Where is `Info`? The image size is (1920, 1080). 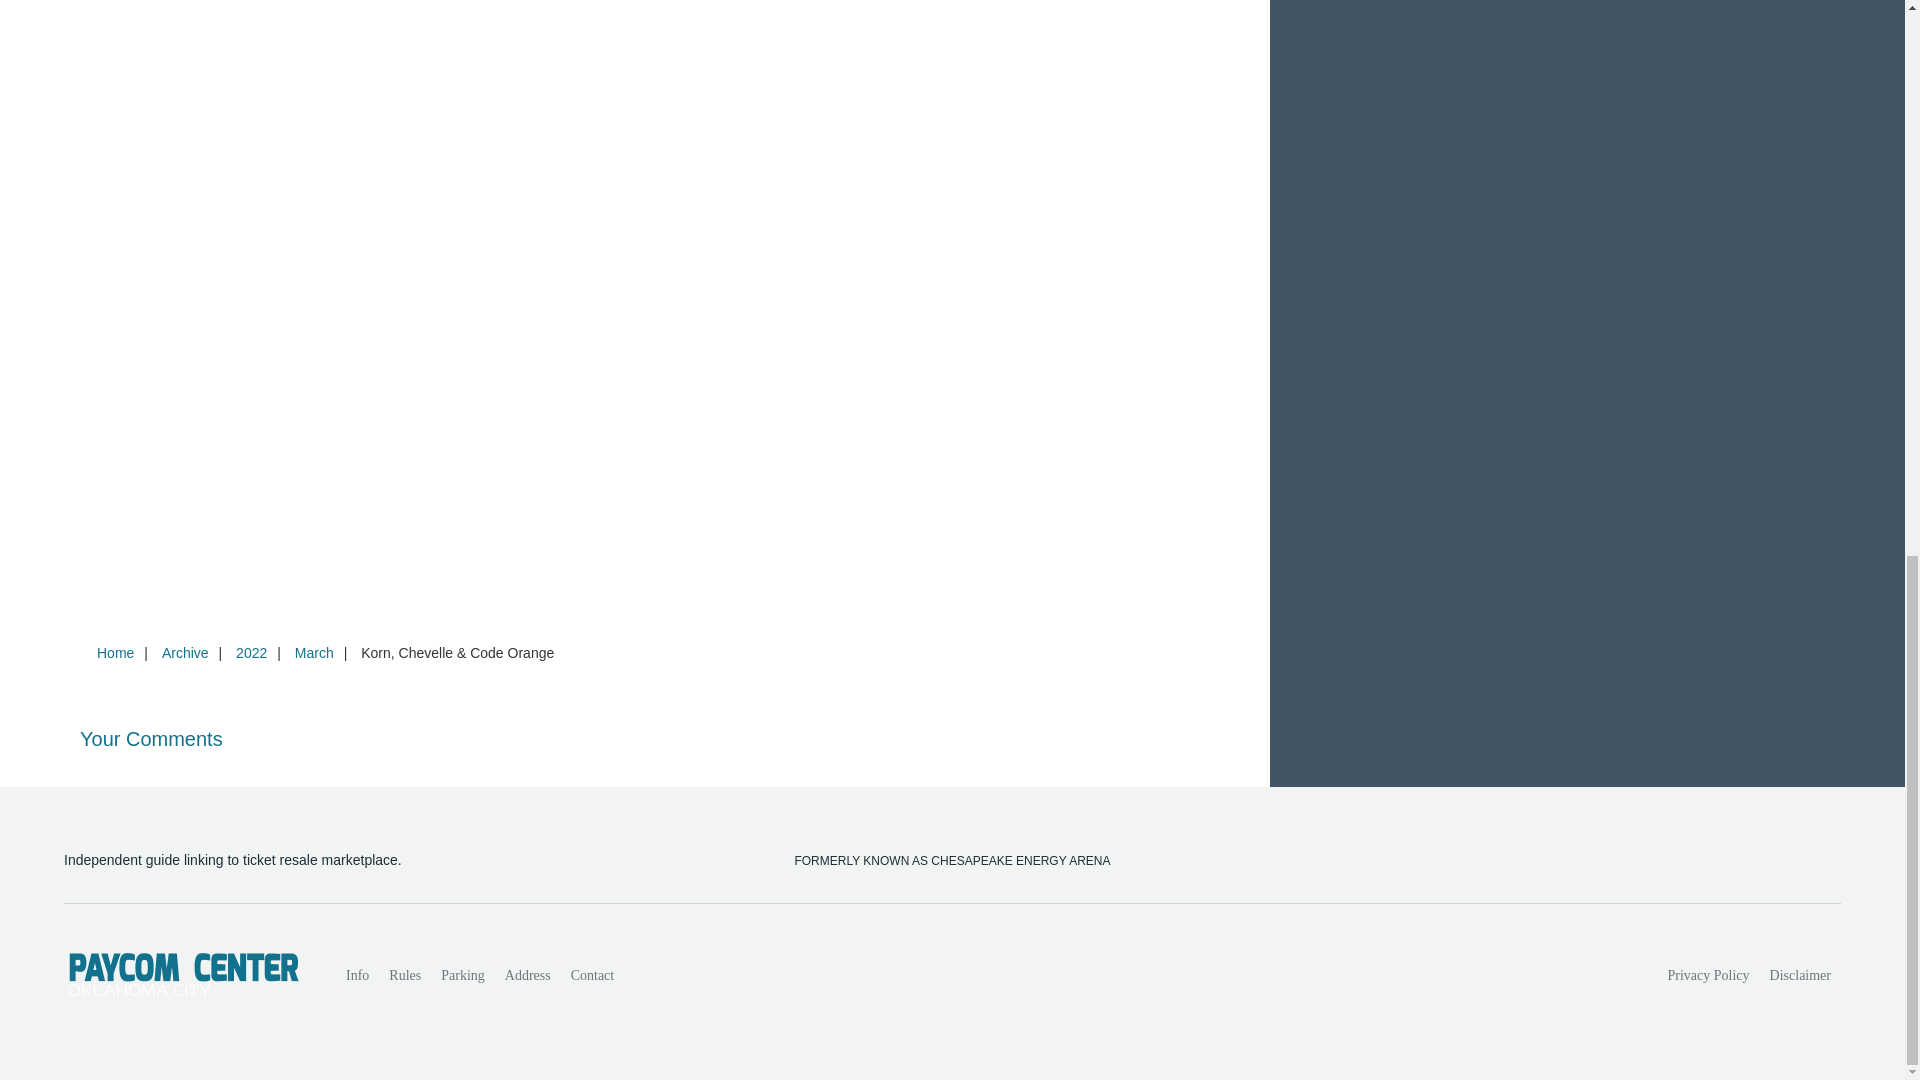 Info is located at coordinates (357, 975).